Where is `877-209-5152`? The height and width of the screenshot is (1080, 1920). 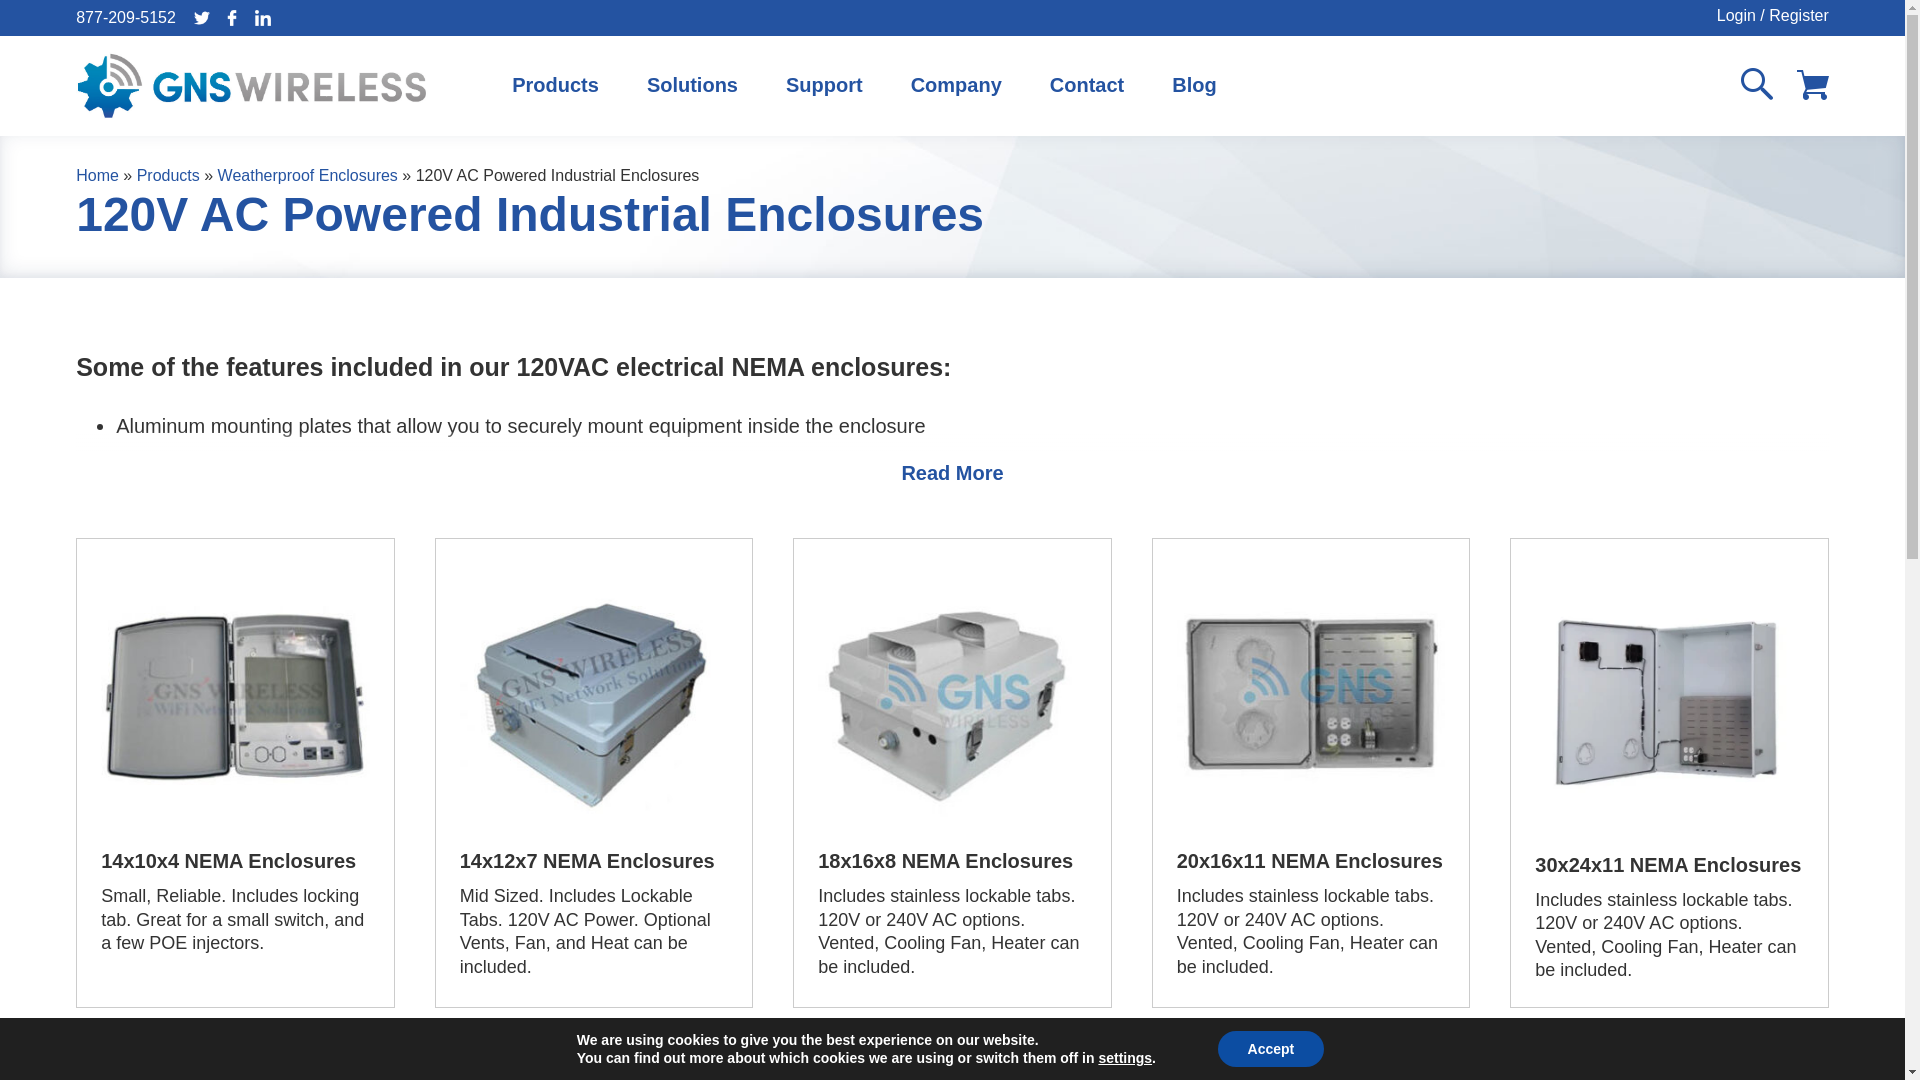 877-209-5152 is located at coordinates (126, 16).